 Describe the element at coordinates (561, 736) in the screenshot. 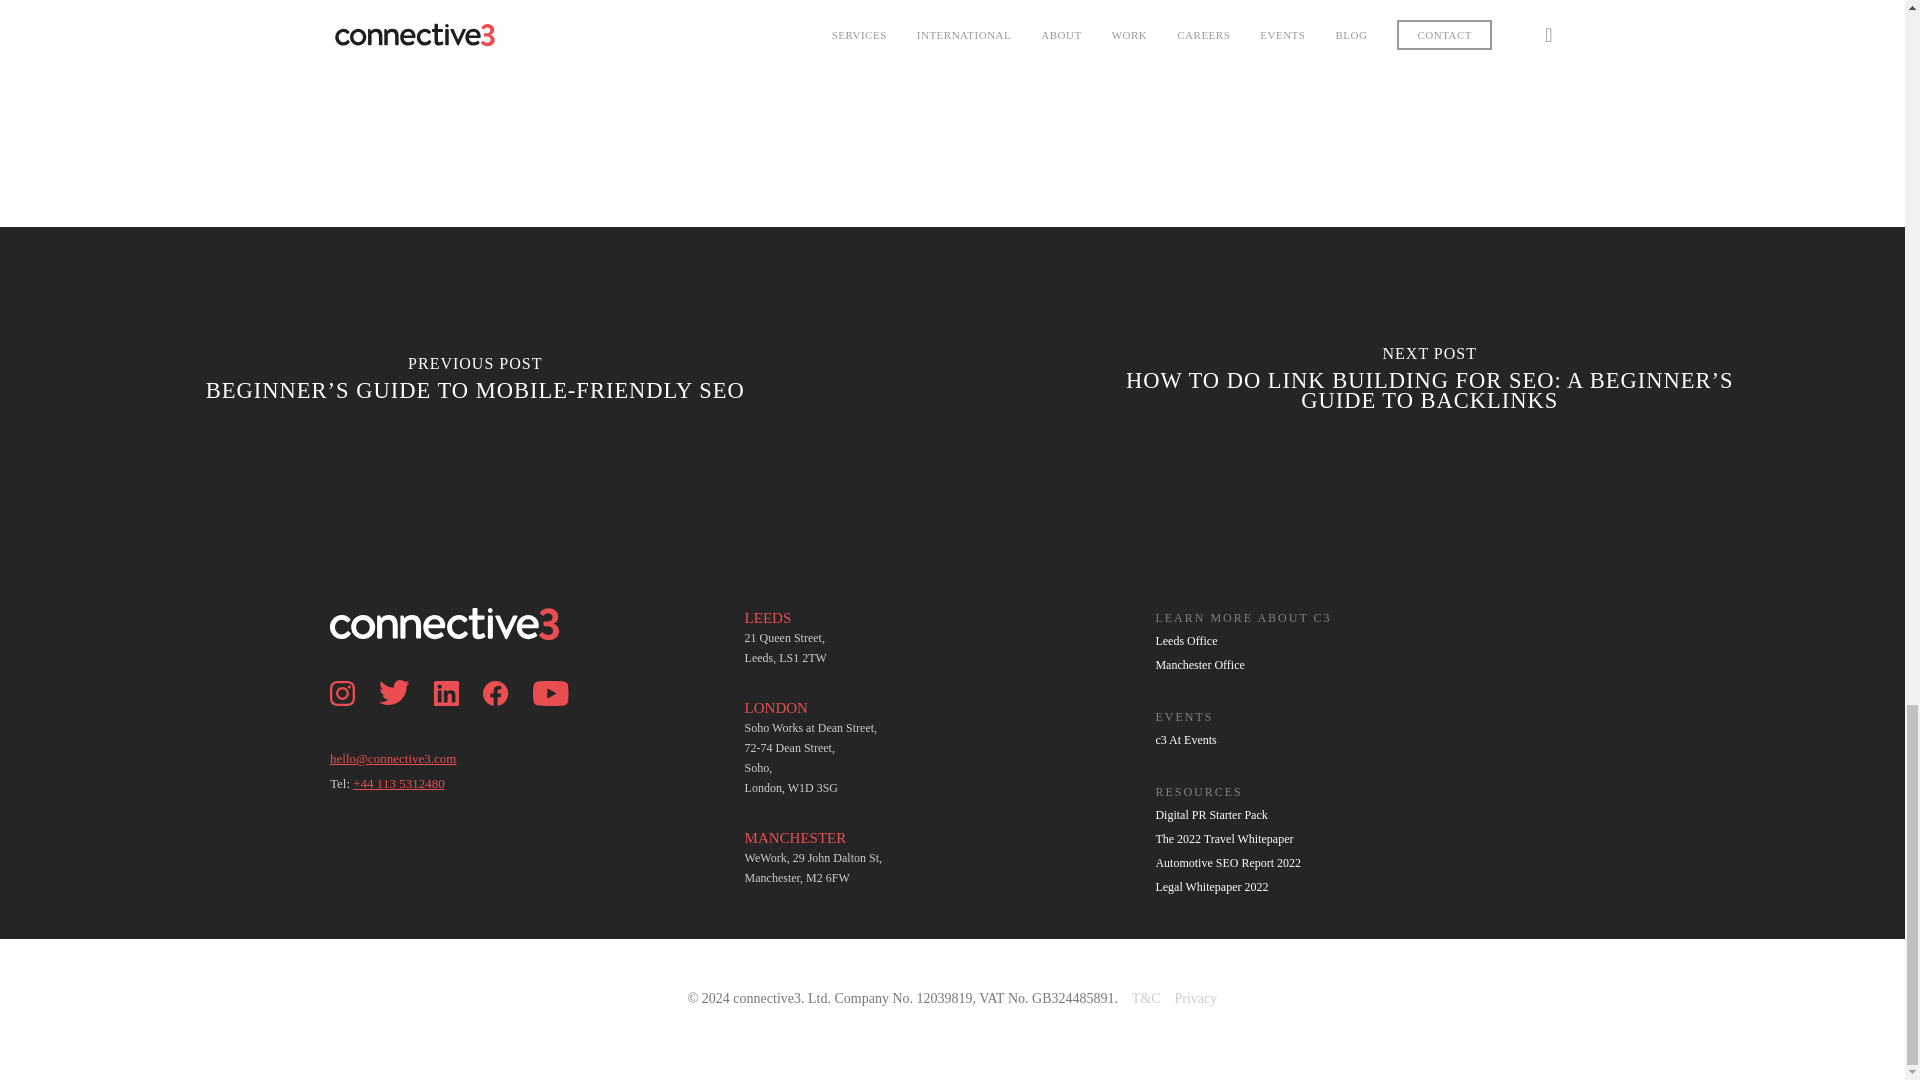

I see `YouTube` at that location.